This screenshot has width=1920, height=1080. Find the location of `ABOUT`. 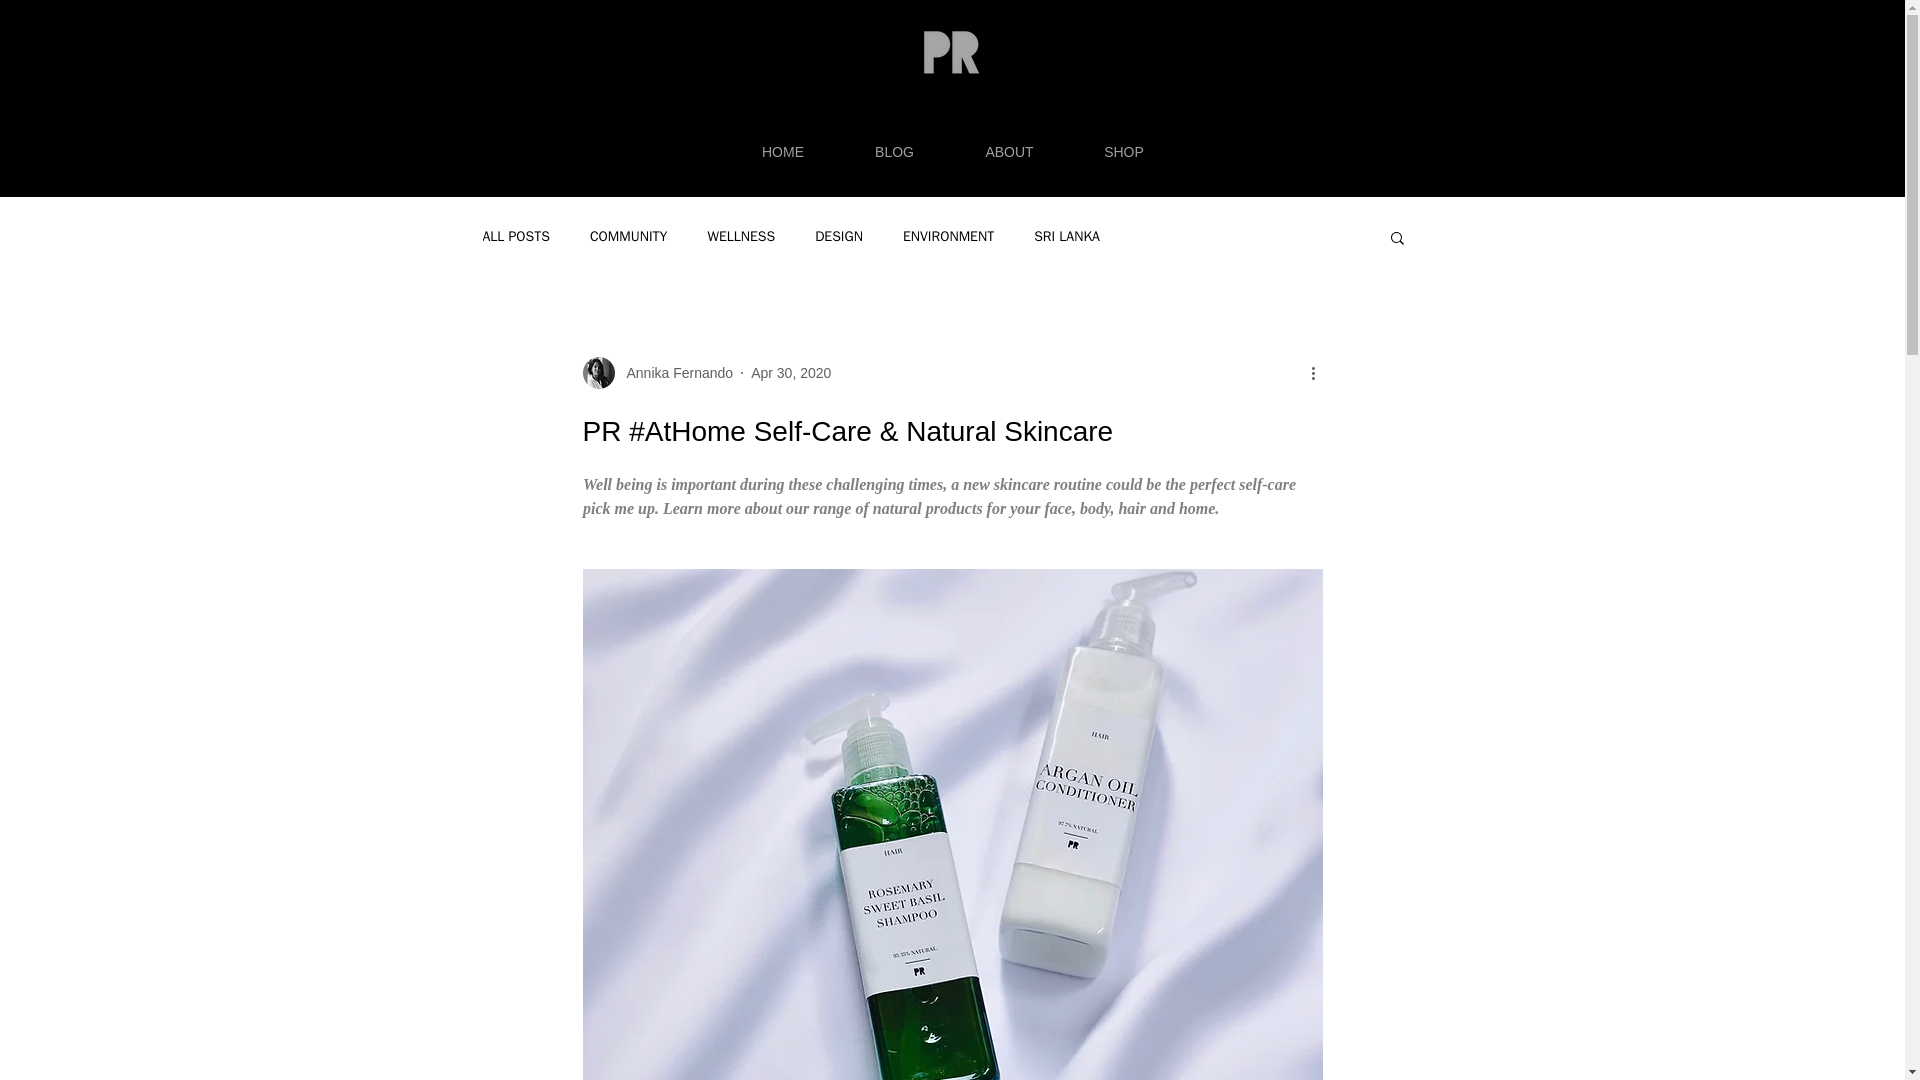

ABOUT is located at coordinates (1010, 152).